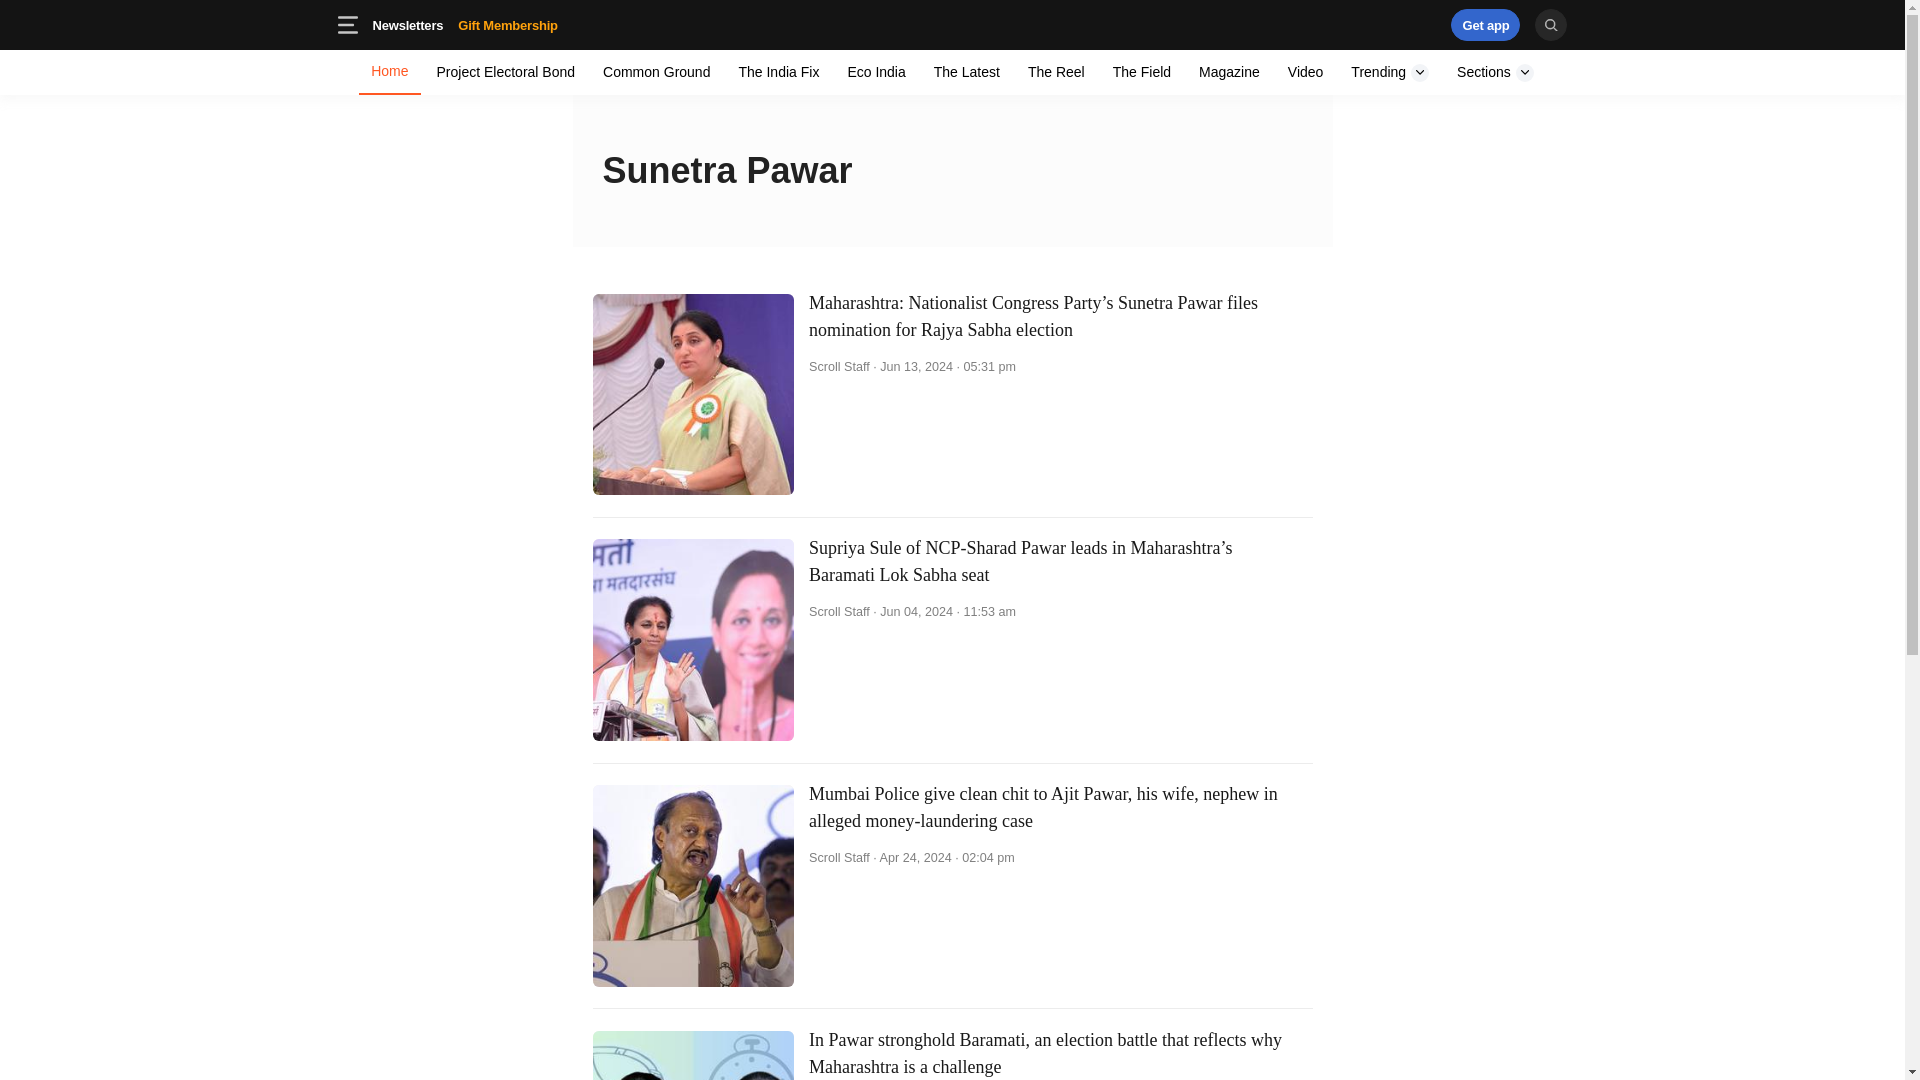 This screenshot has width=1920, height=1080. I want to click on Newsletters, so click(1228, 72).